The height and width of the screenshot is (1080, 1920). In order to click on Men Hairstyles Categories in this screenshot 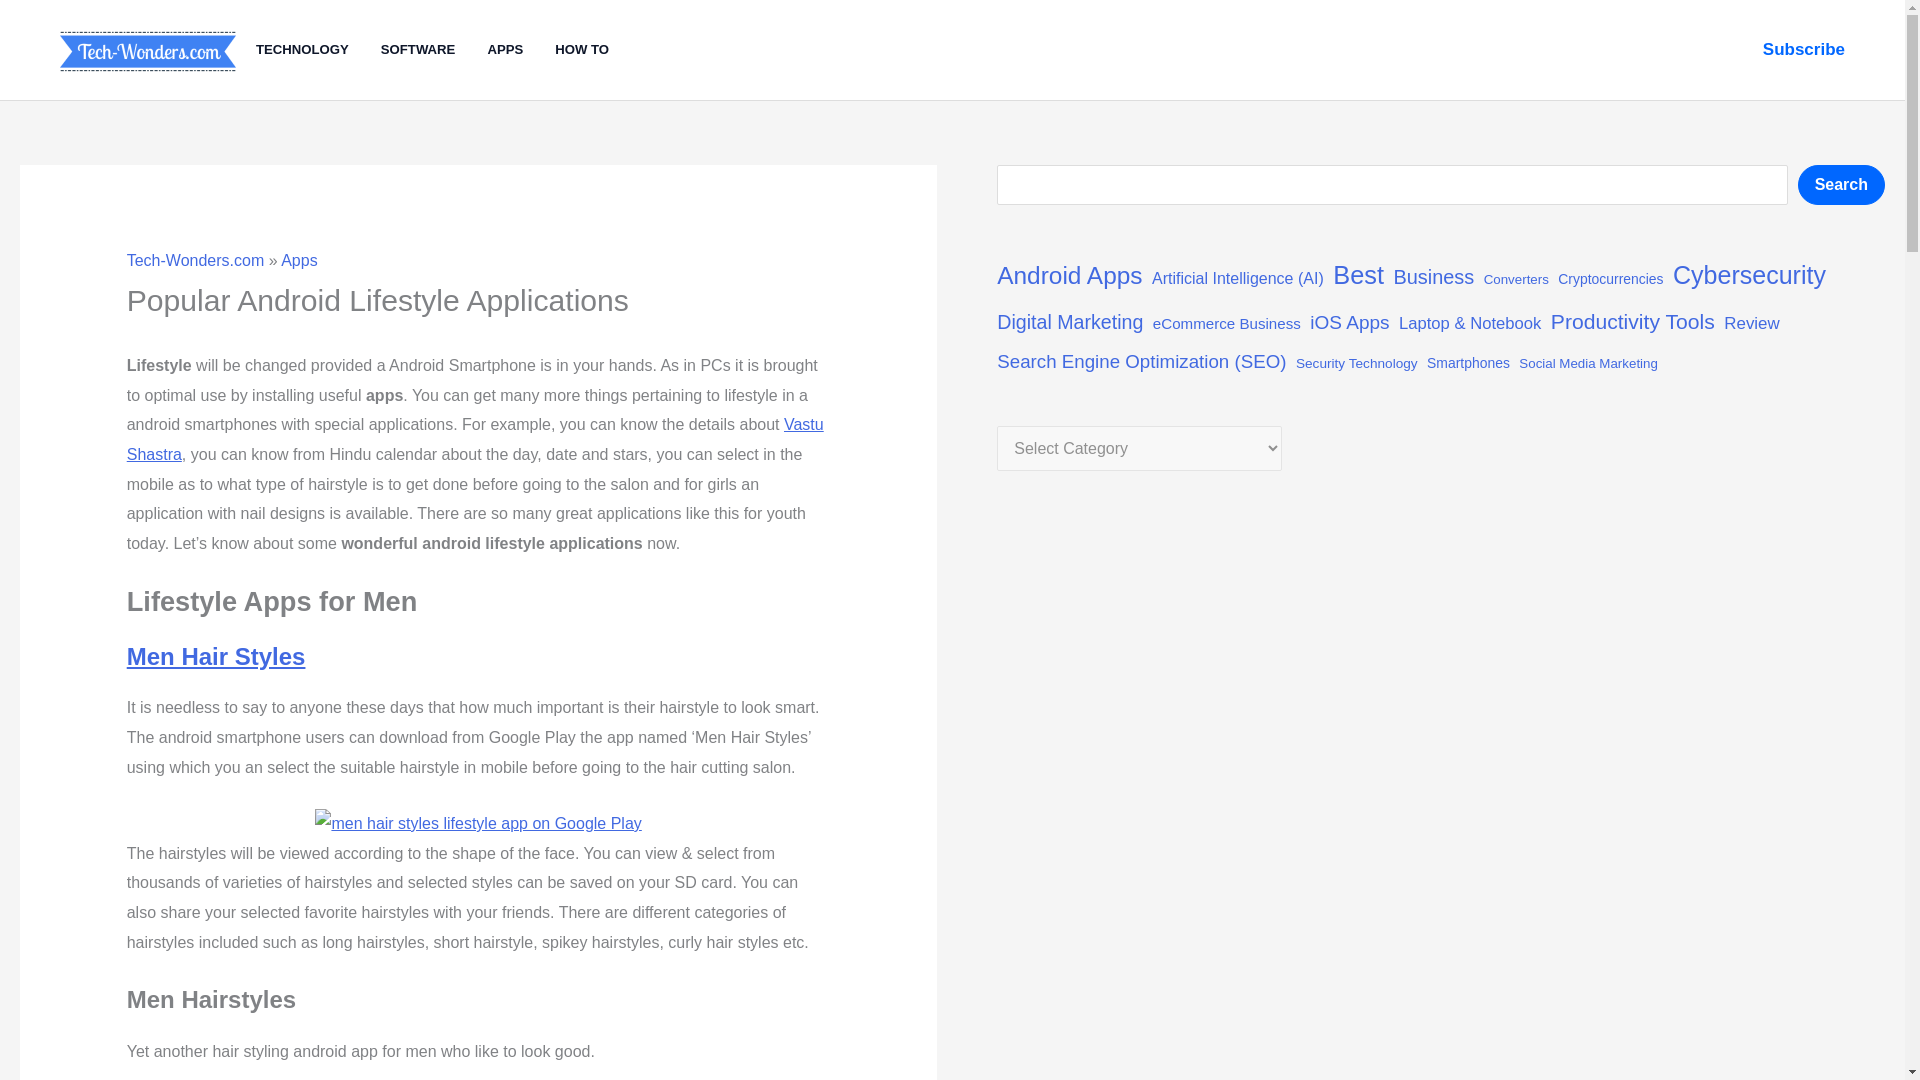, I will do `click(478, 822)`.